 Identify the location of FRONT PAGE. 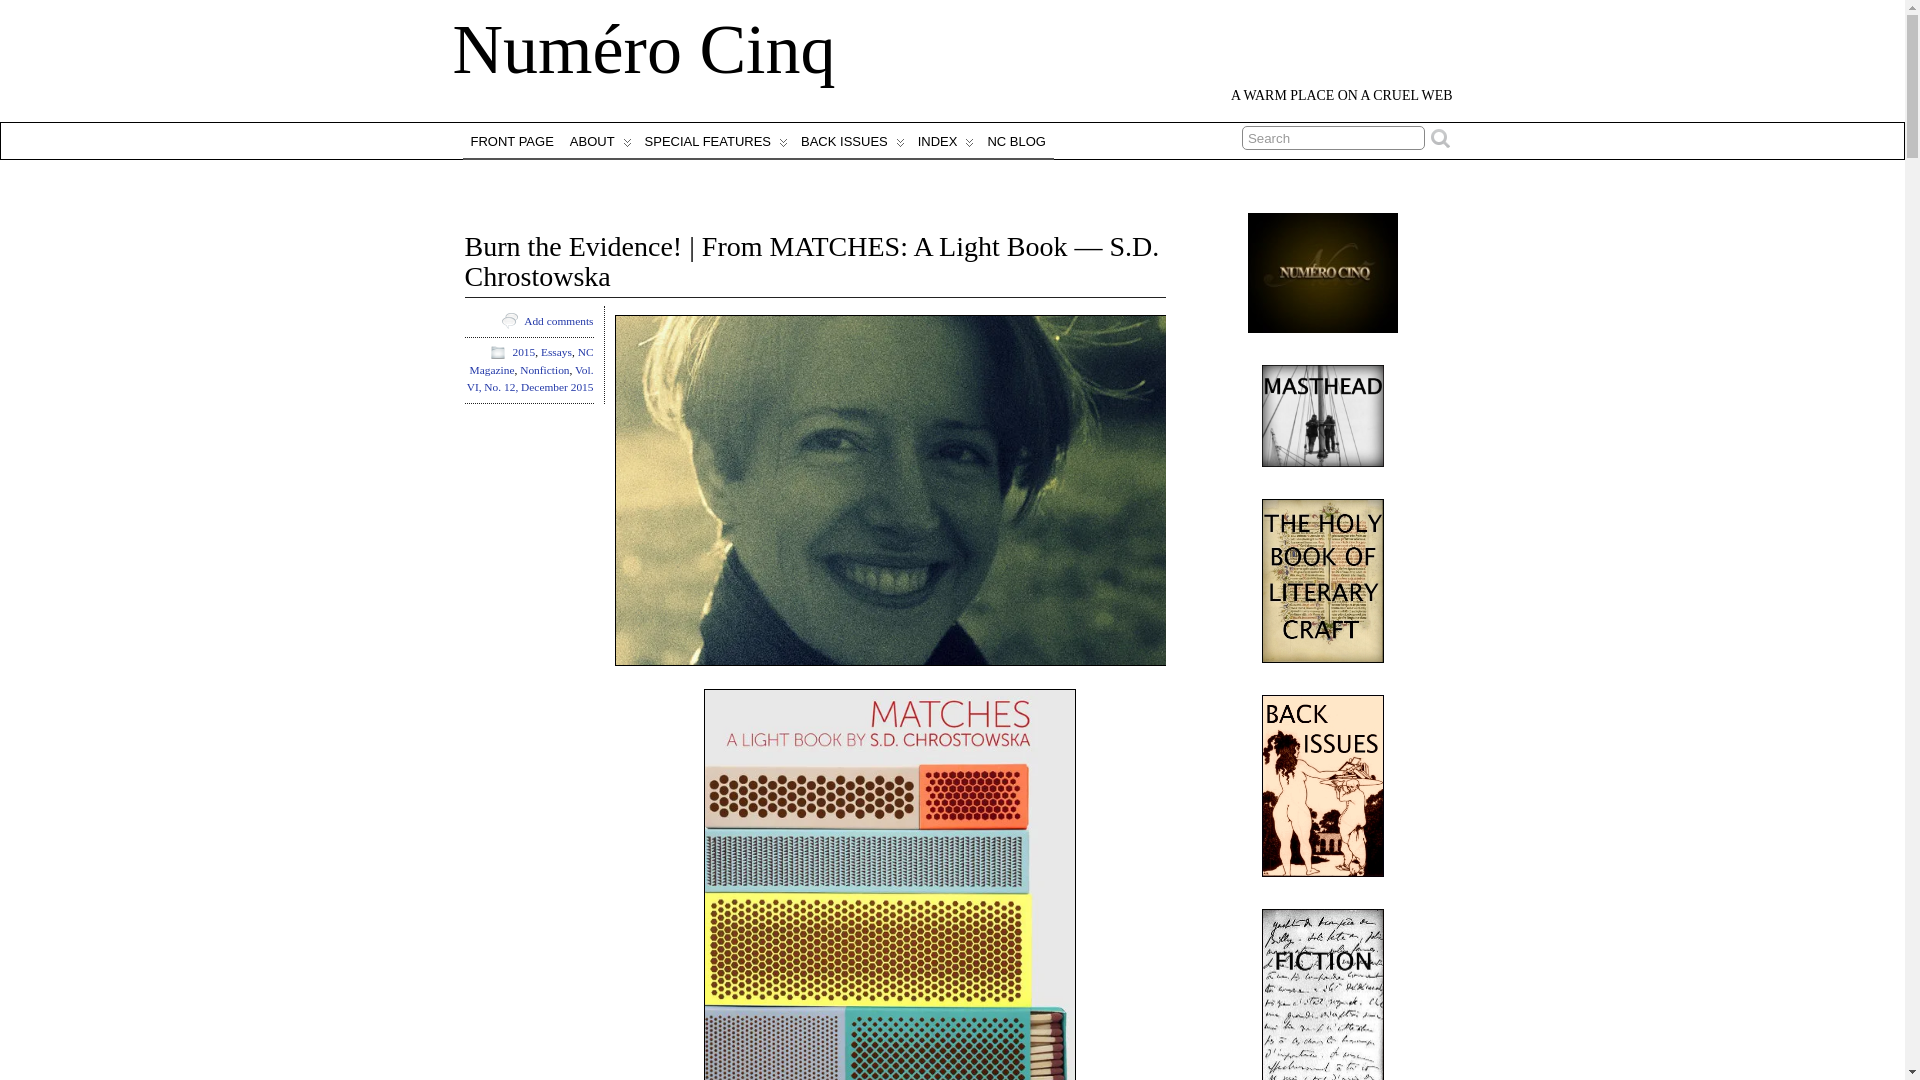
(511, 140).